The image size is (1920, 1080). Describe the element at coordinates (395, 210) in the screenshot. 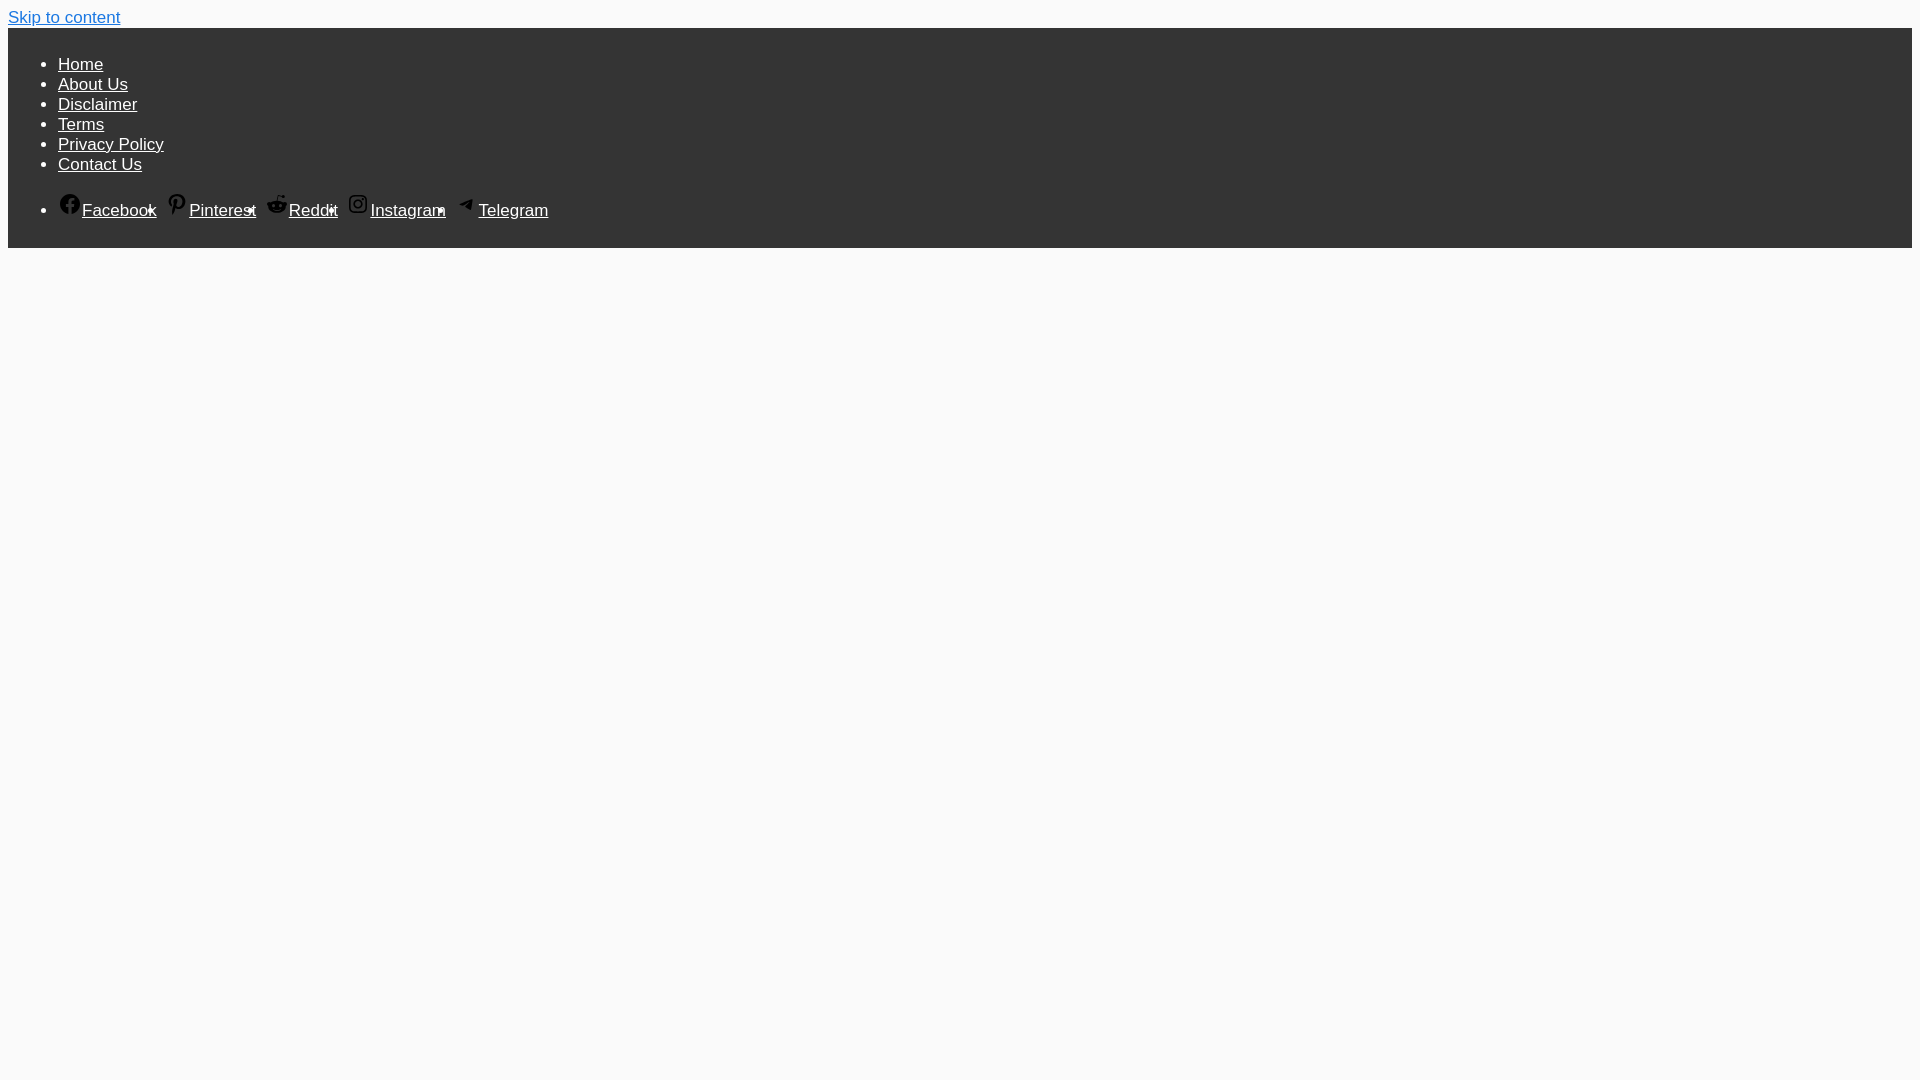

I see `Instagram` at that location.